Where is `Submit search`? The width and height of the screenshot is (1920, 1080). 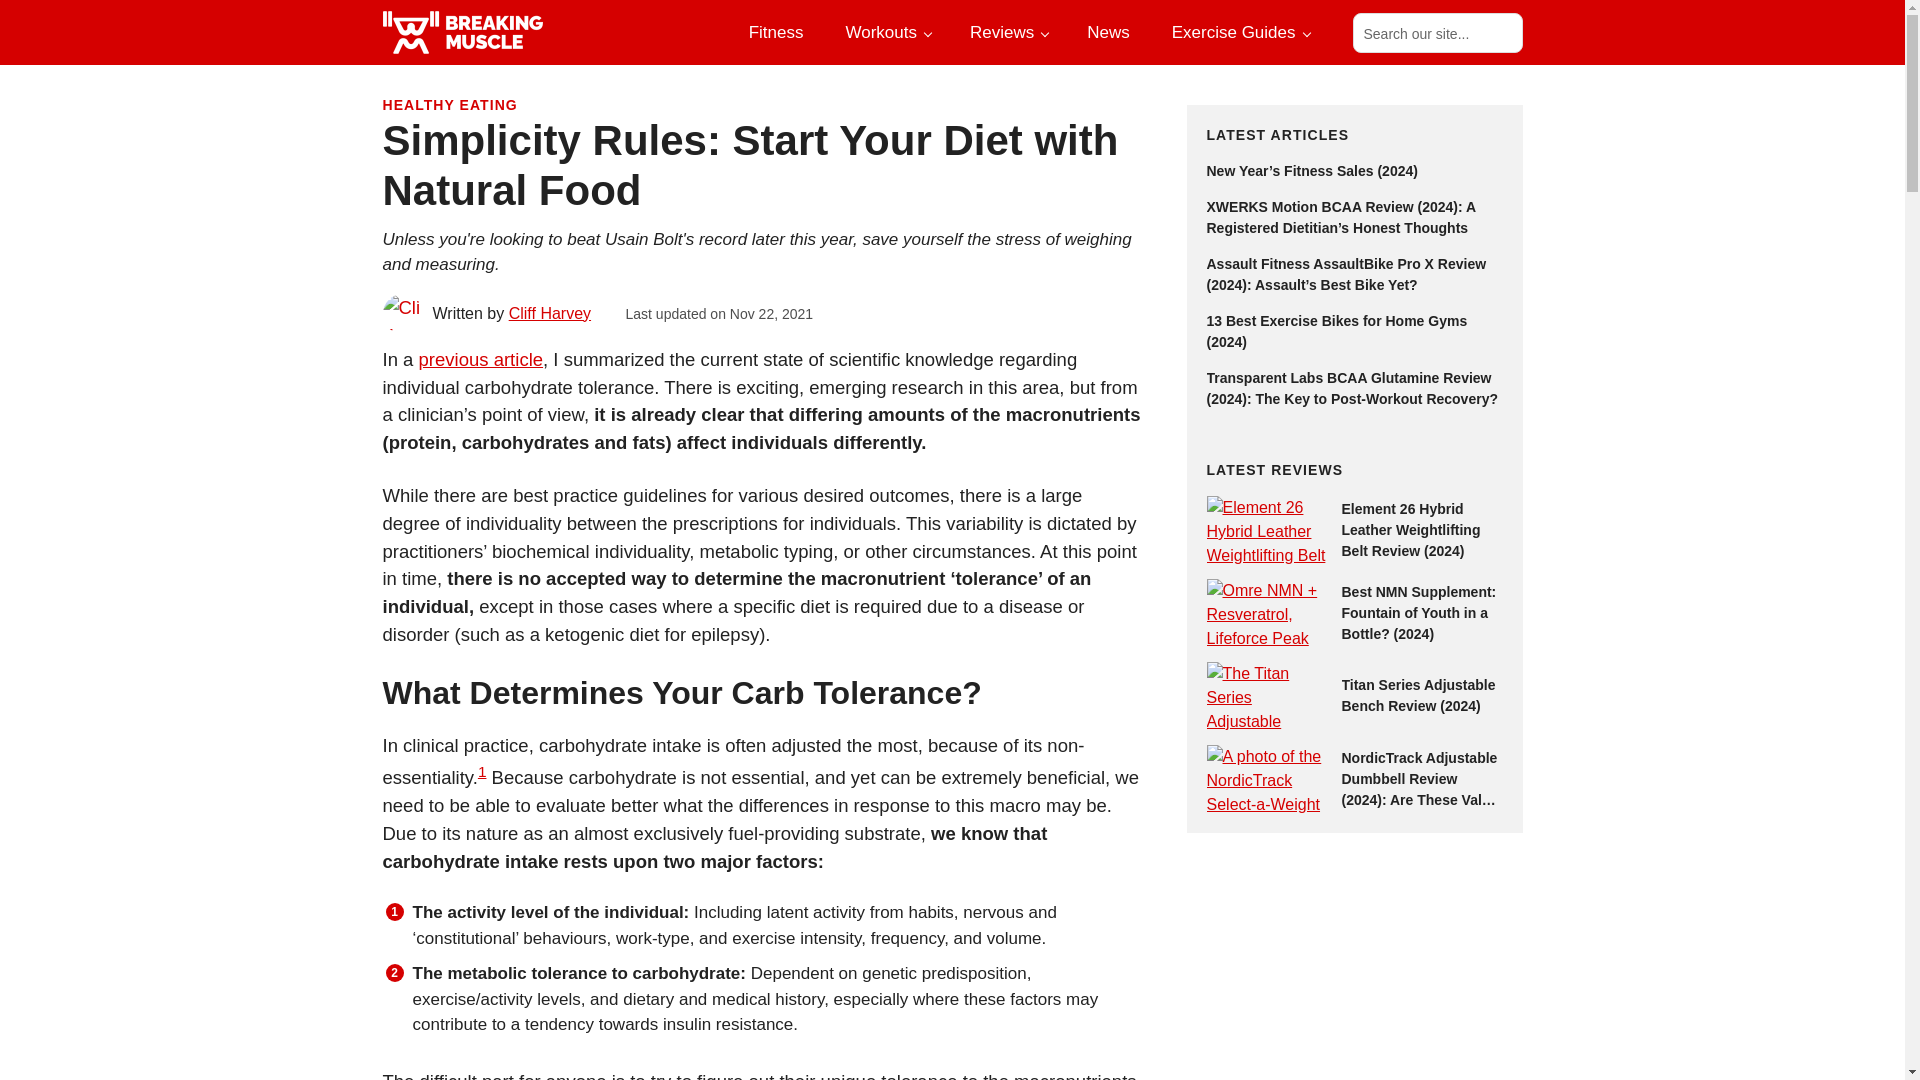
Submit search is located at coordinates (1501, 31).